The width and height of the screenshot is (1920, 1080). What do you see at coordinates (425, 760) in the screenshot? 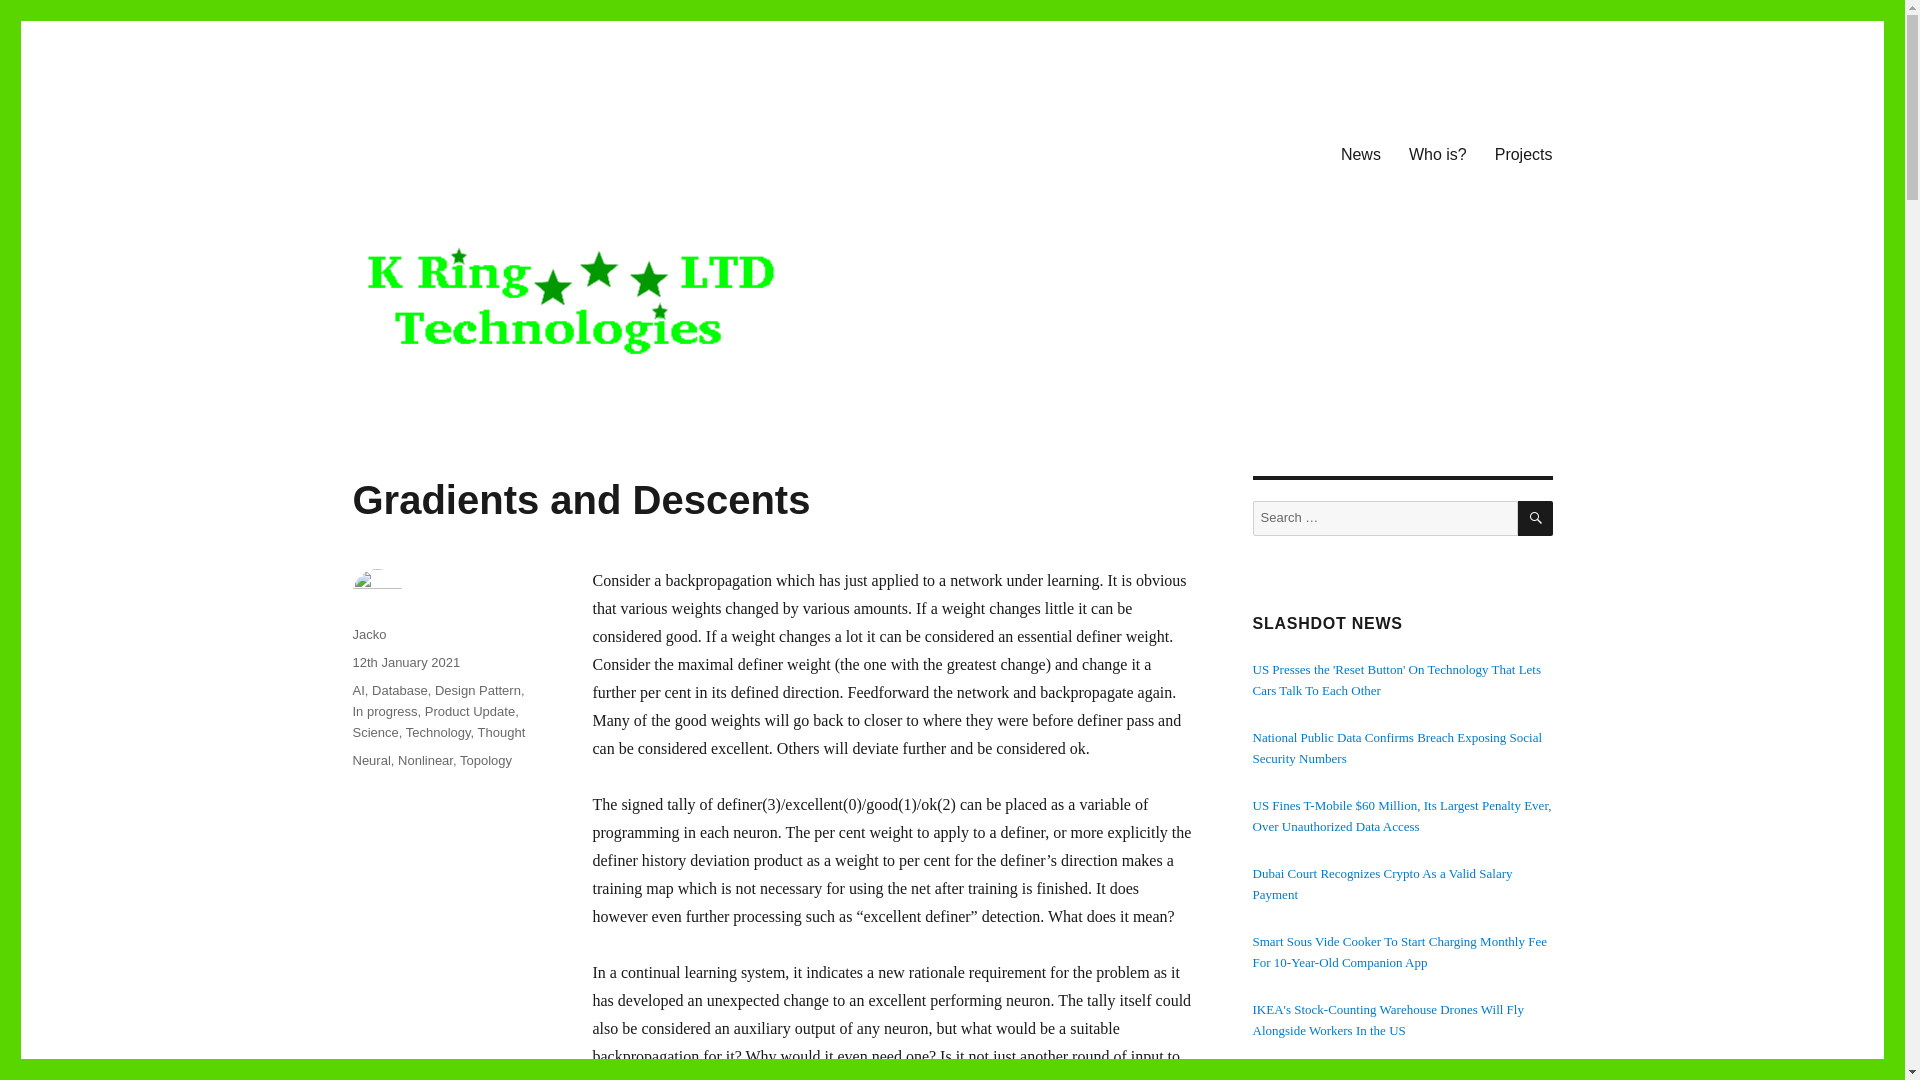
I see `Nonlinear` at bounding box center [425, 760].